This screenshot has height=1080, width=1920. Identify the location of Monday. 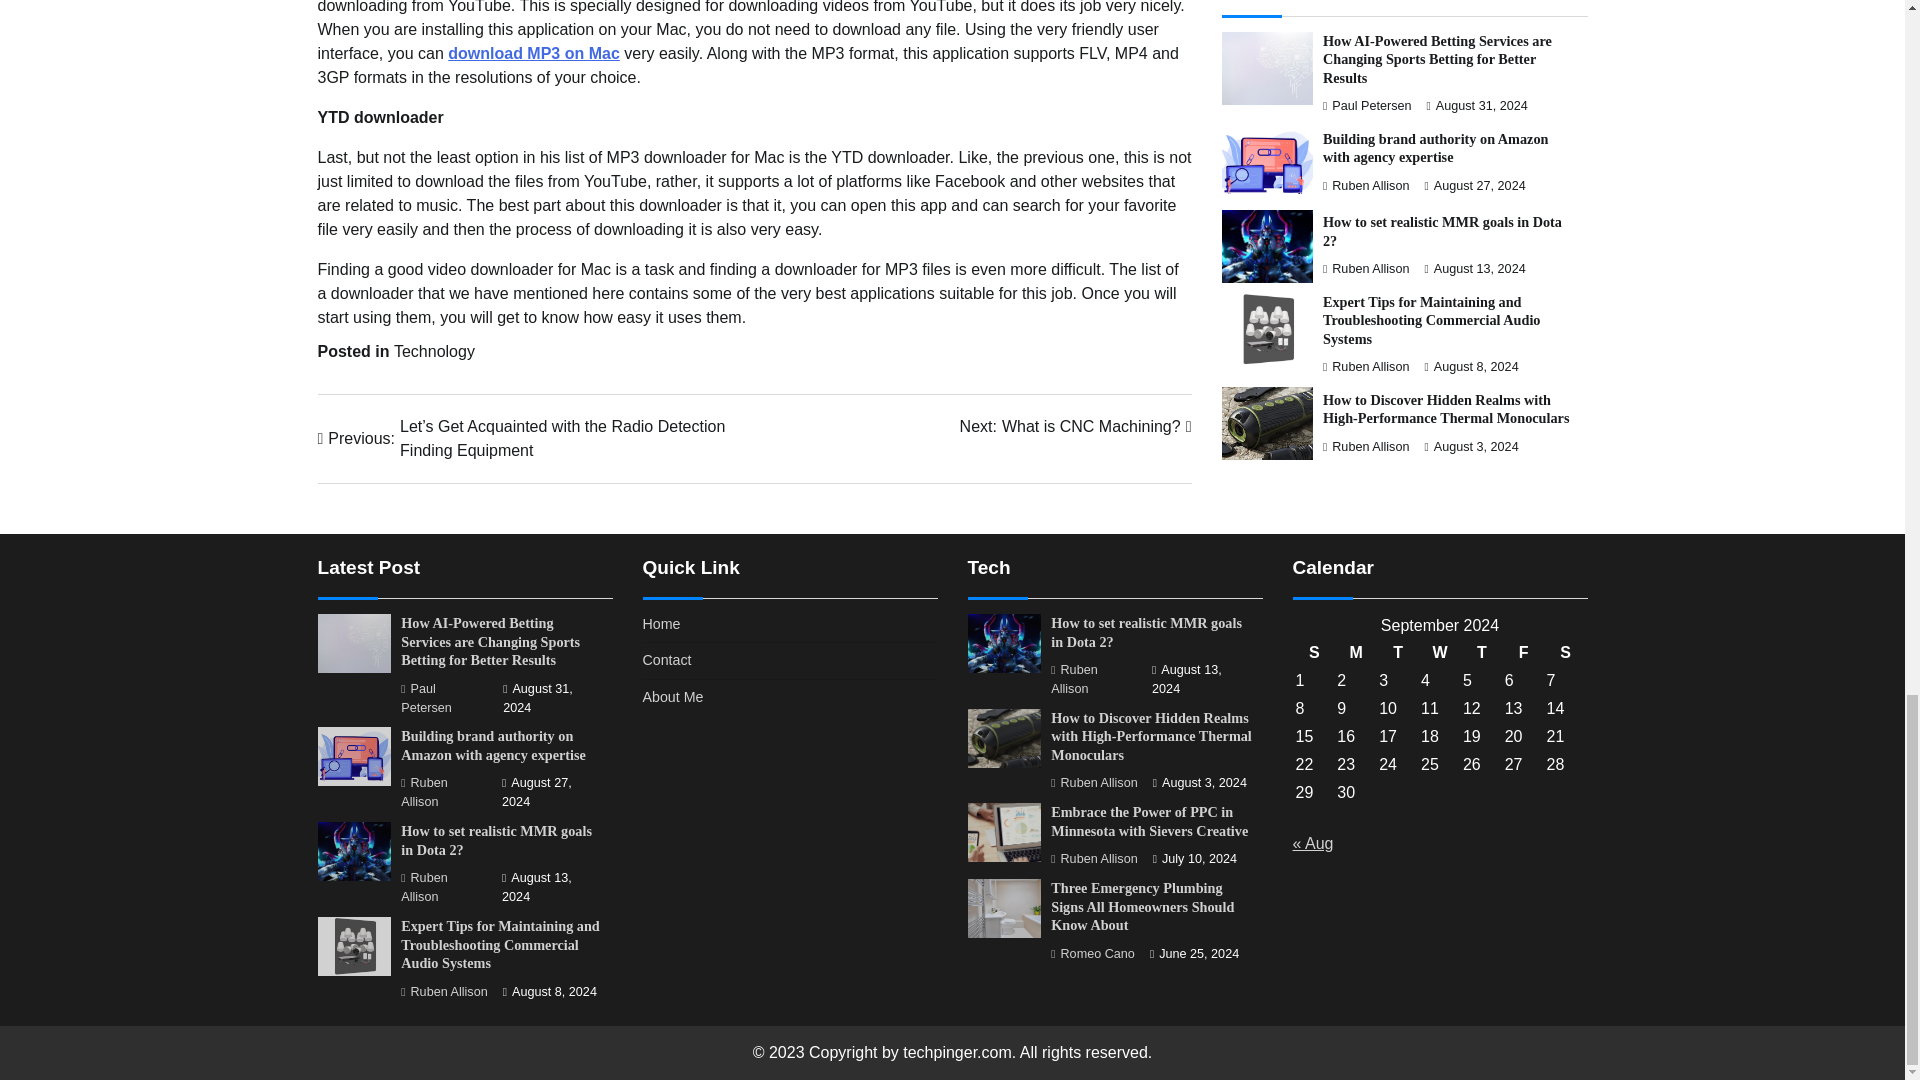
(1356, 653).